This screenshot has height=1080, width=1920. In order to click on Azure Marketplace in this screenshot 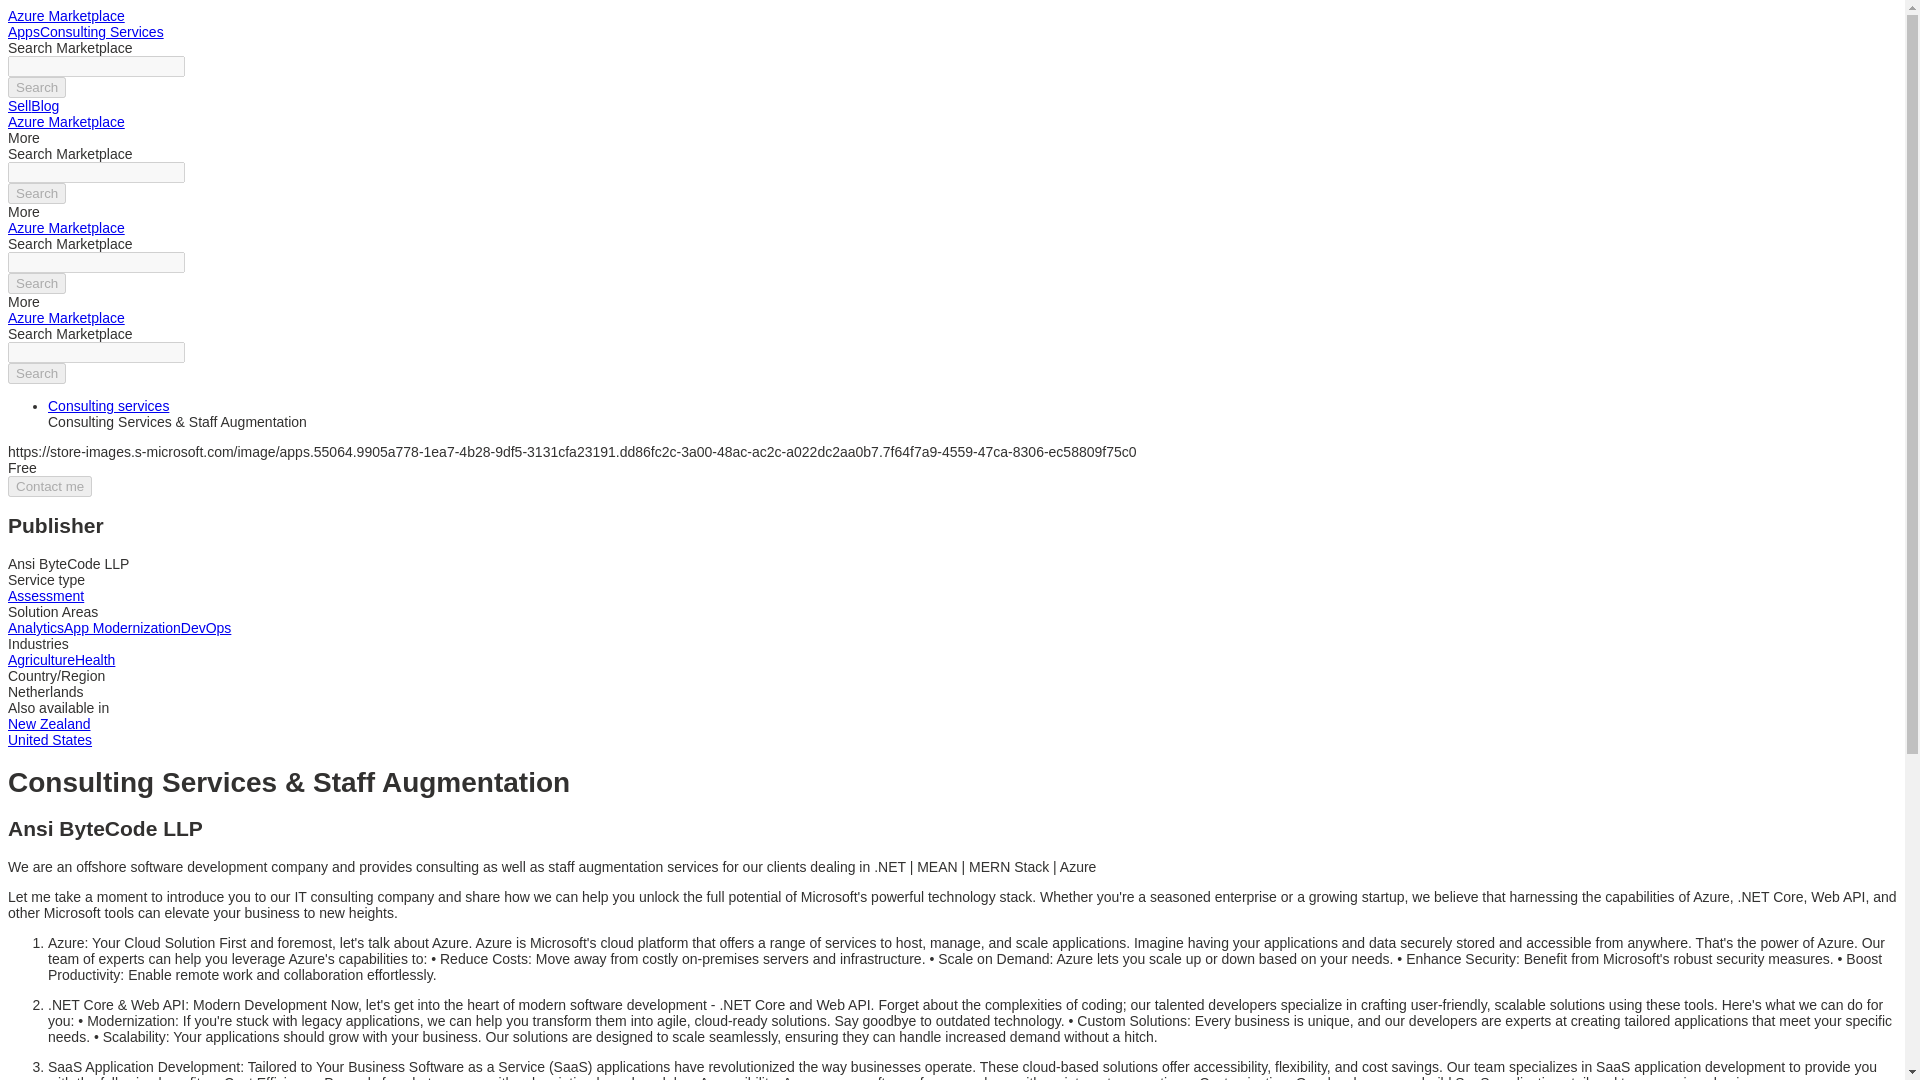, I will do `click(66, 15)`.